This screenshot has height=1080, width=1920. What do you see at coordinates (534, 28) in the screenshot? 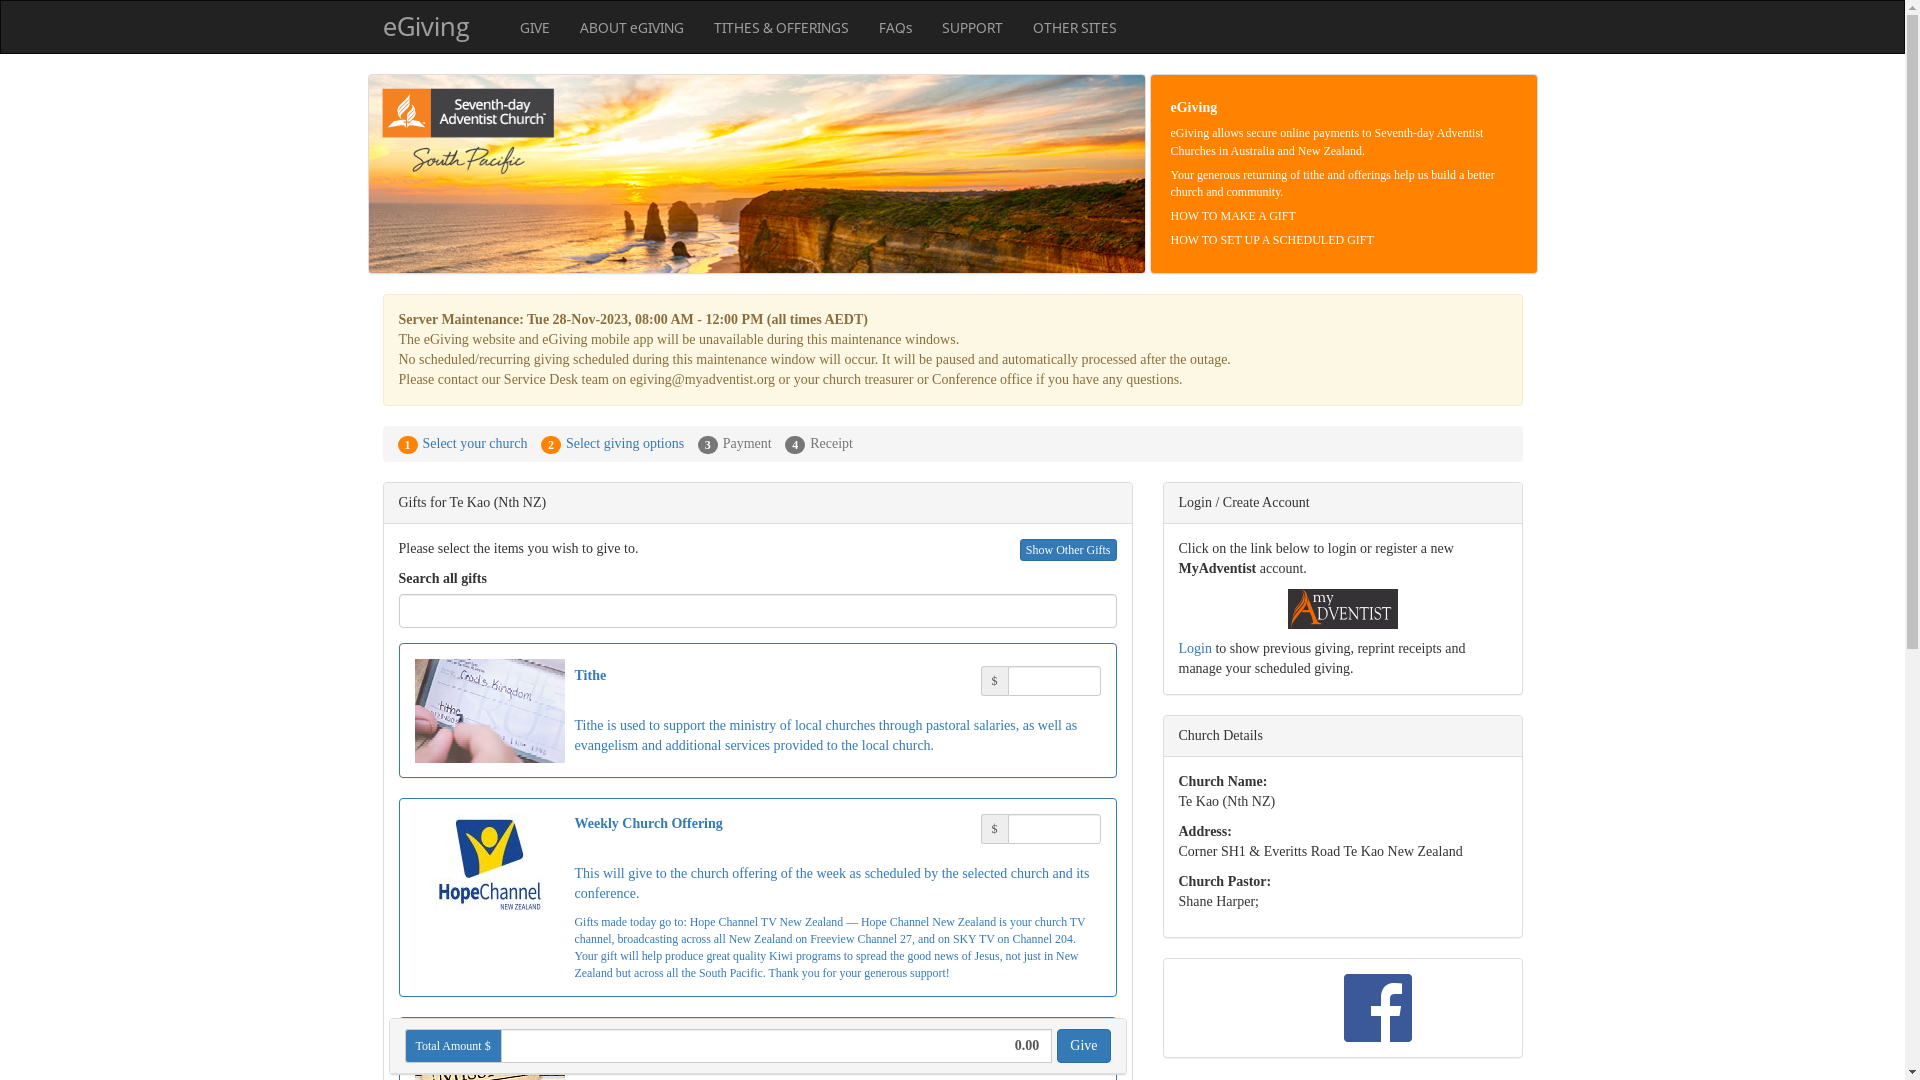
I see `GIVE` at bounding box center [534, 28].